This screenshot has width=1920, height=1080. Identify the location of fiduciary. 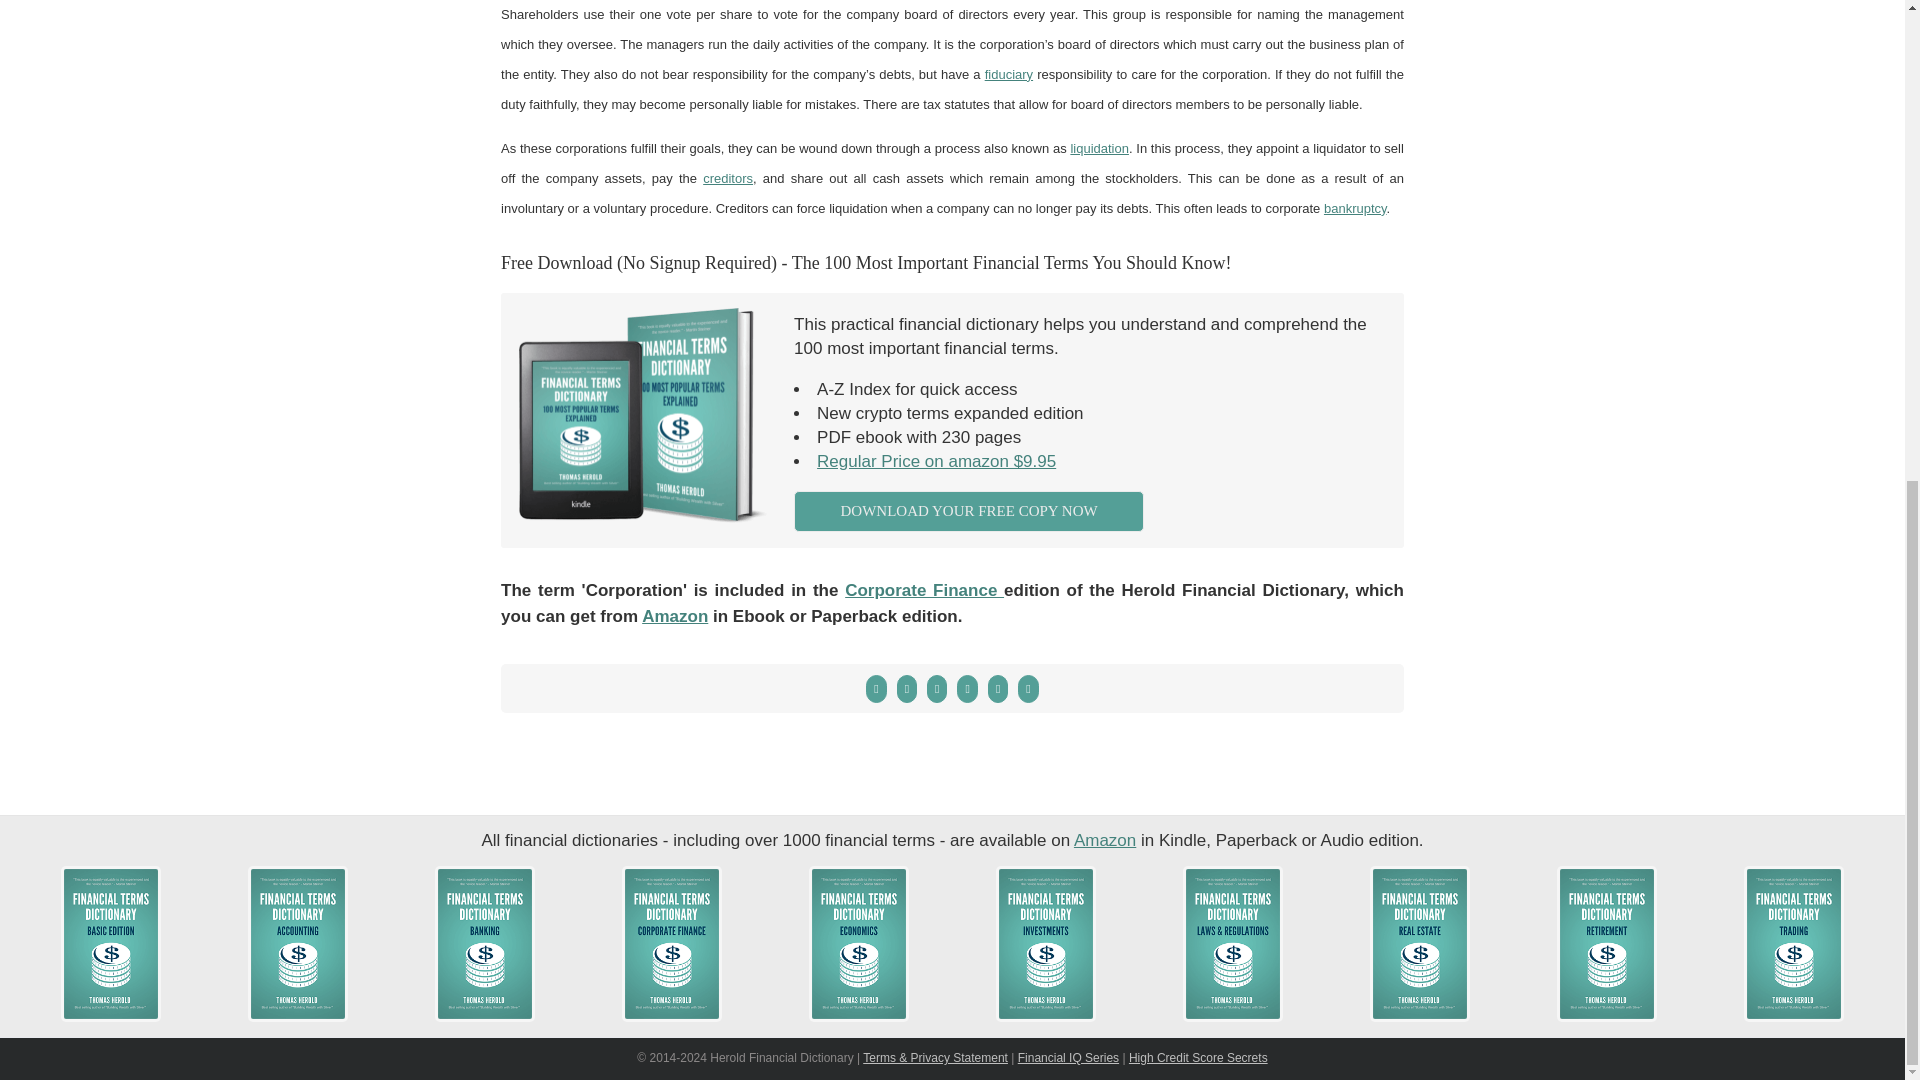
(1008, 74).